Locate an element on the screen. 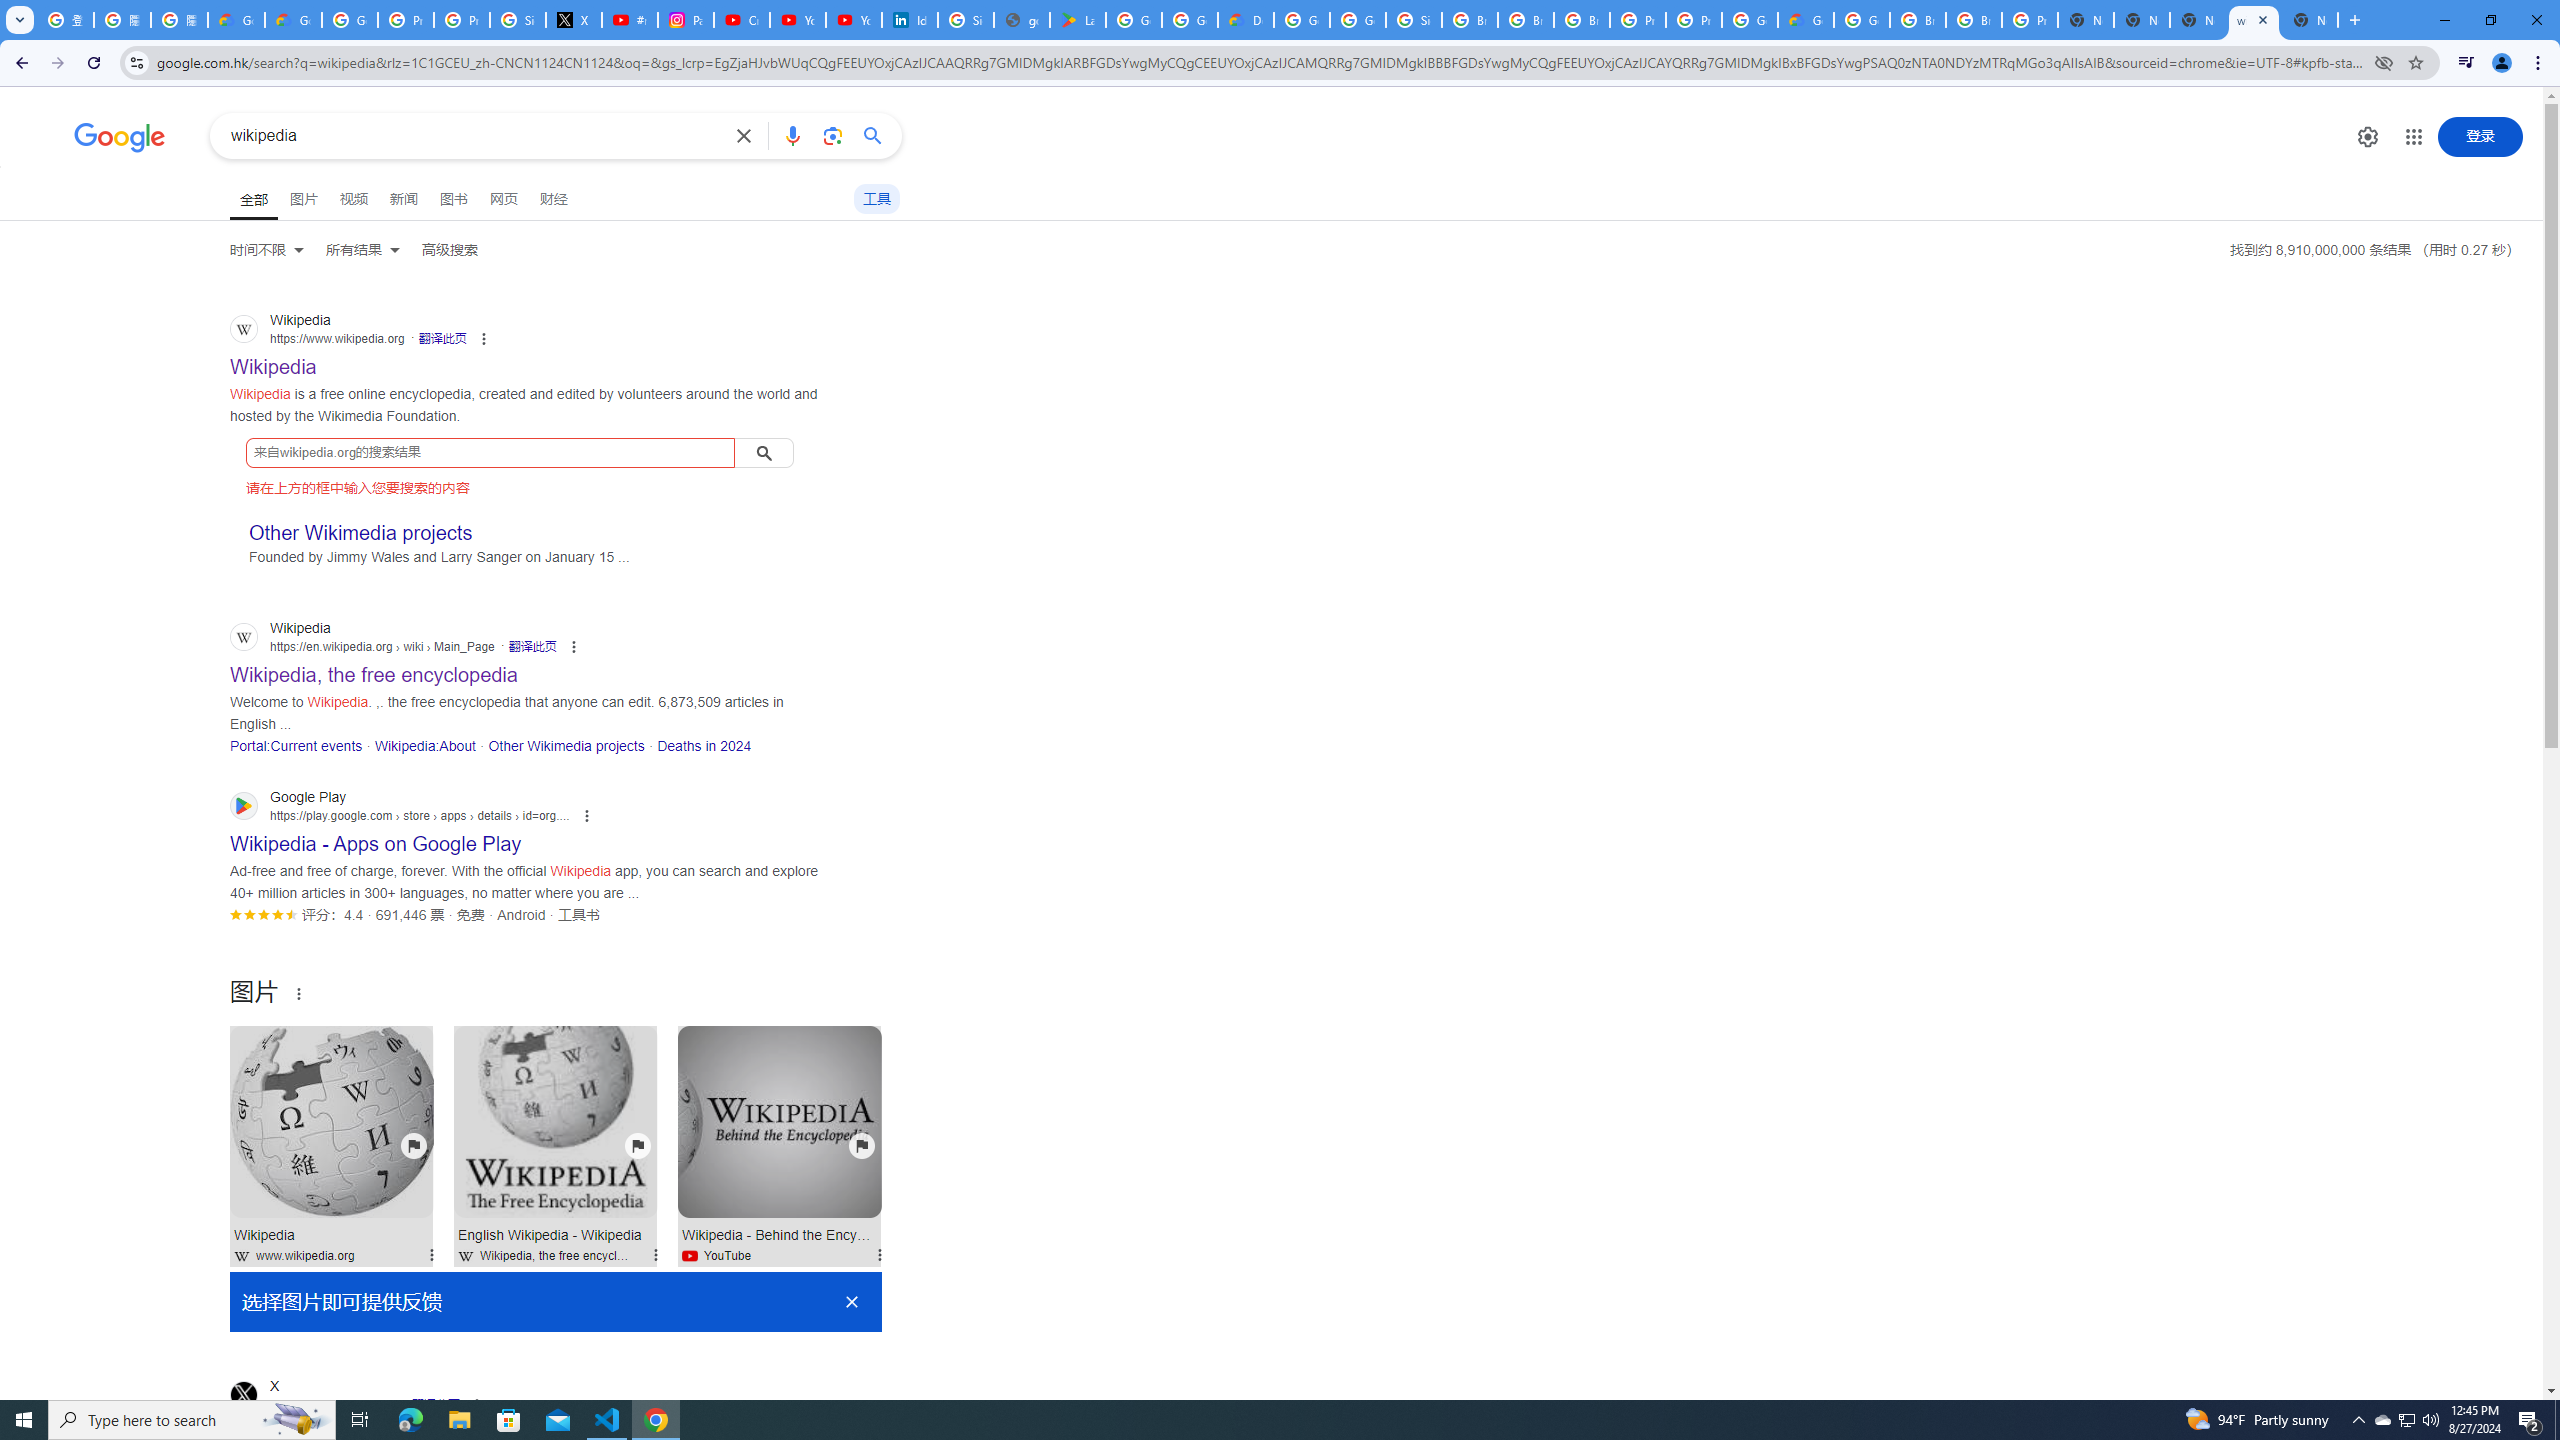 The height and width of the screenshot is (1440, 2560). Sign in - Google Accounts is located at coordinates (1414, 20).